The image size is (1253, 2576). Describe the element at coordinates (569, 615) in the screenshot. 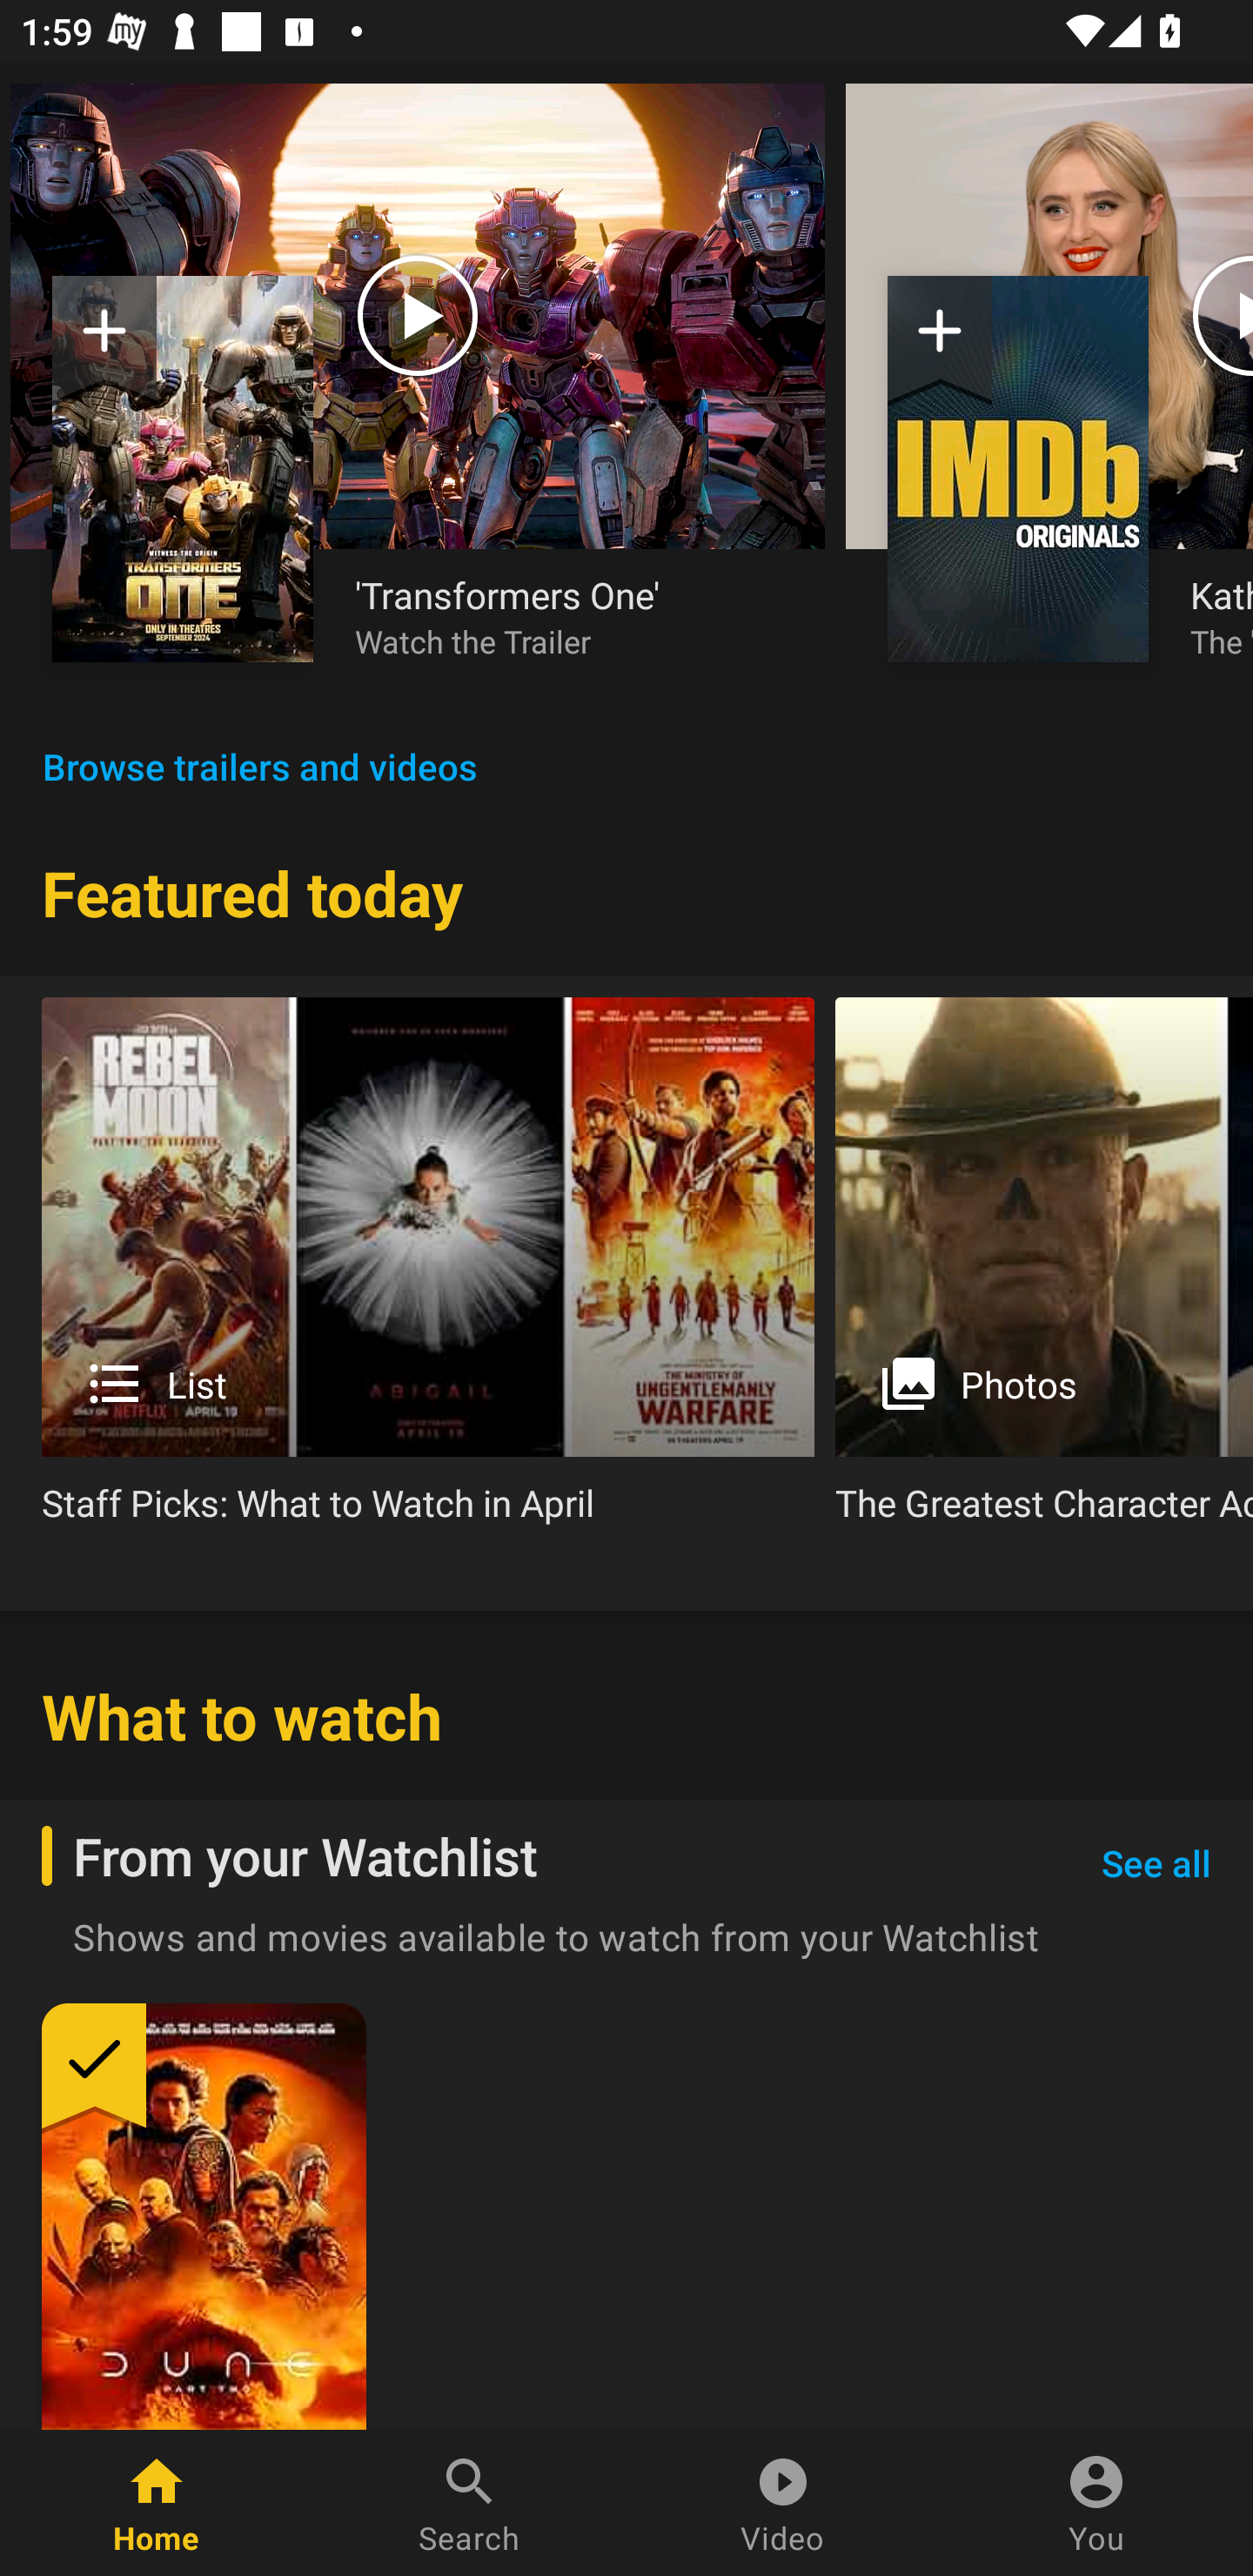

I see `'Transformers One' Watch the Trailer` at that location.